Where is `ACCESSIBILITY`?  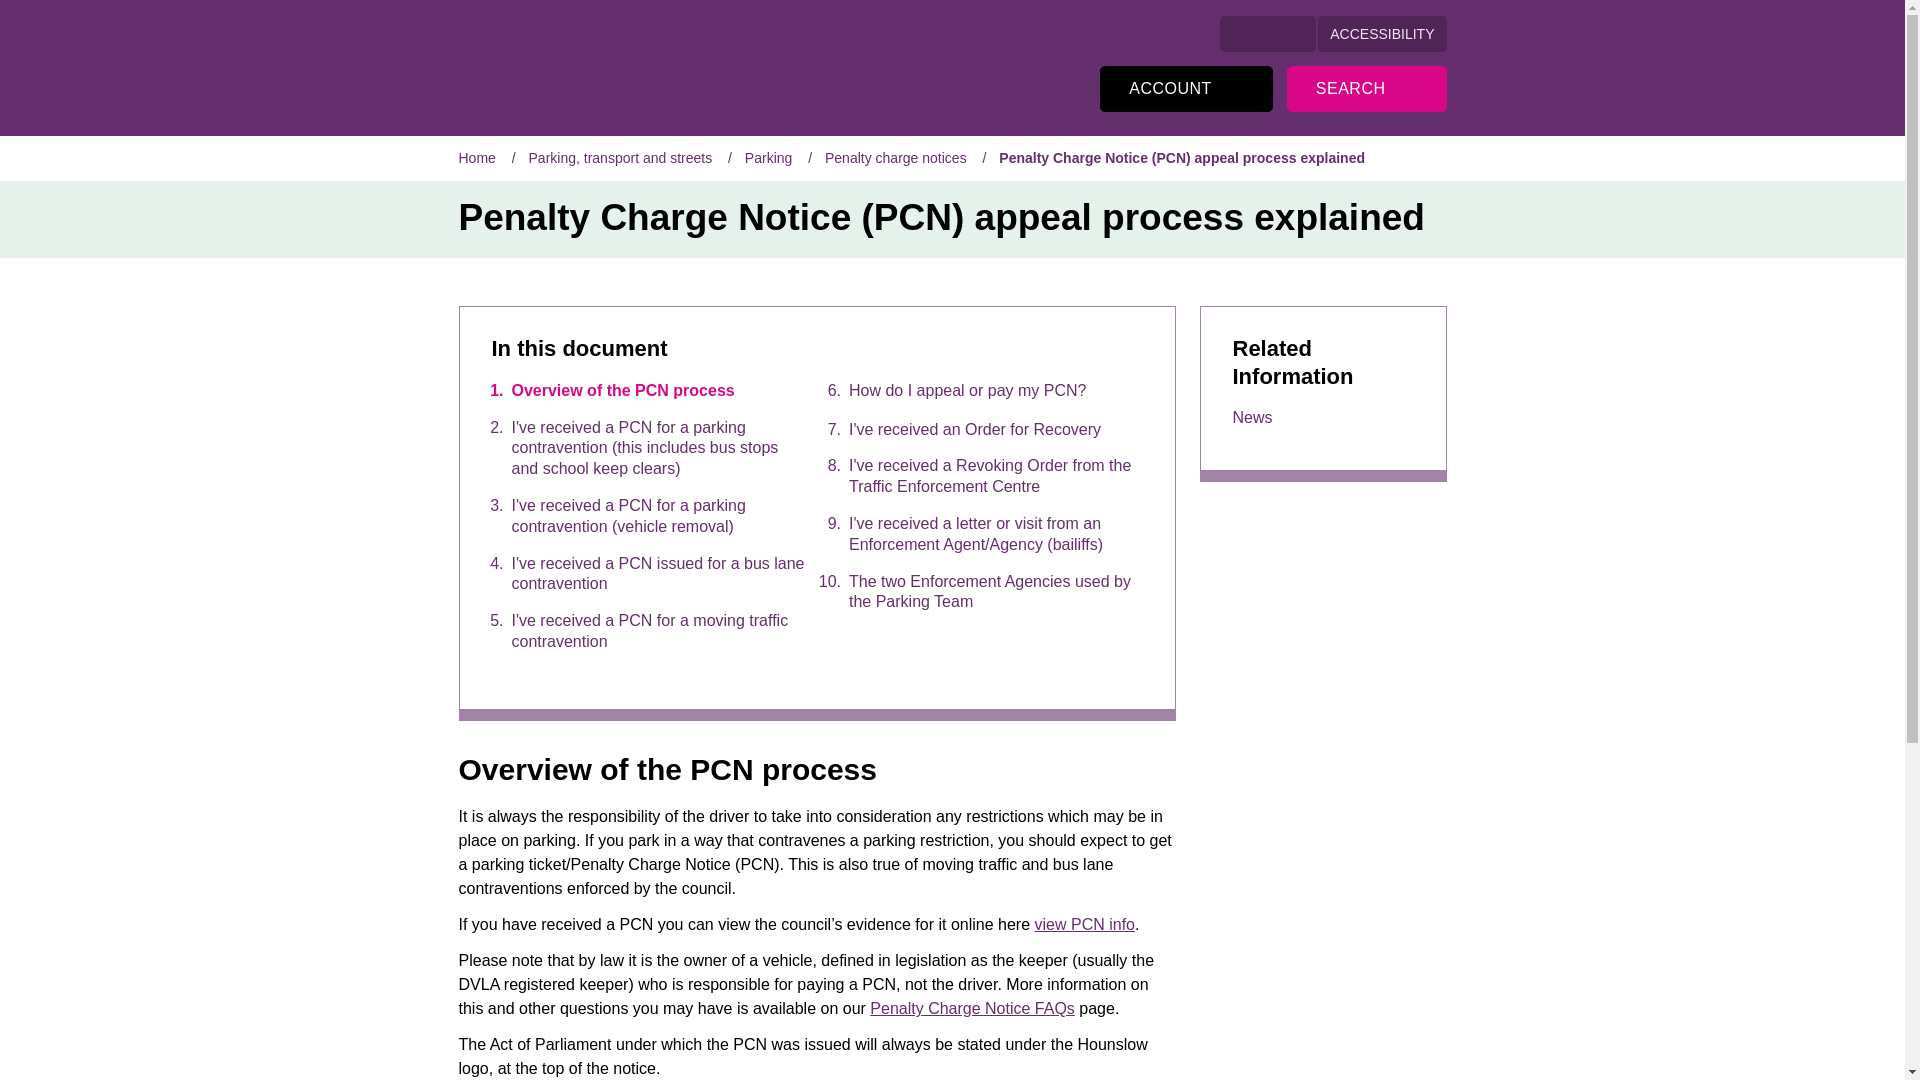
ACCESSIBILITY is located at coordinates (1381, 34).